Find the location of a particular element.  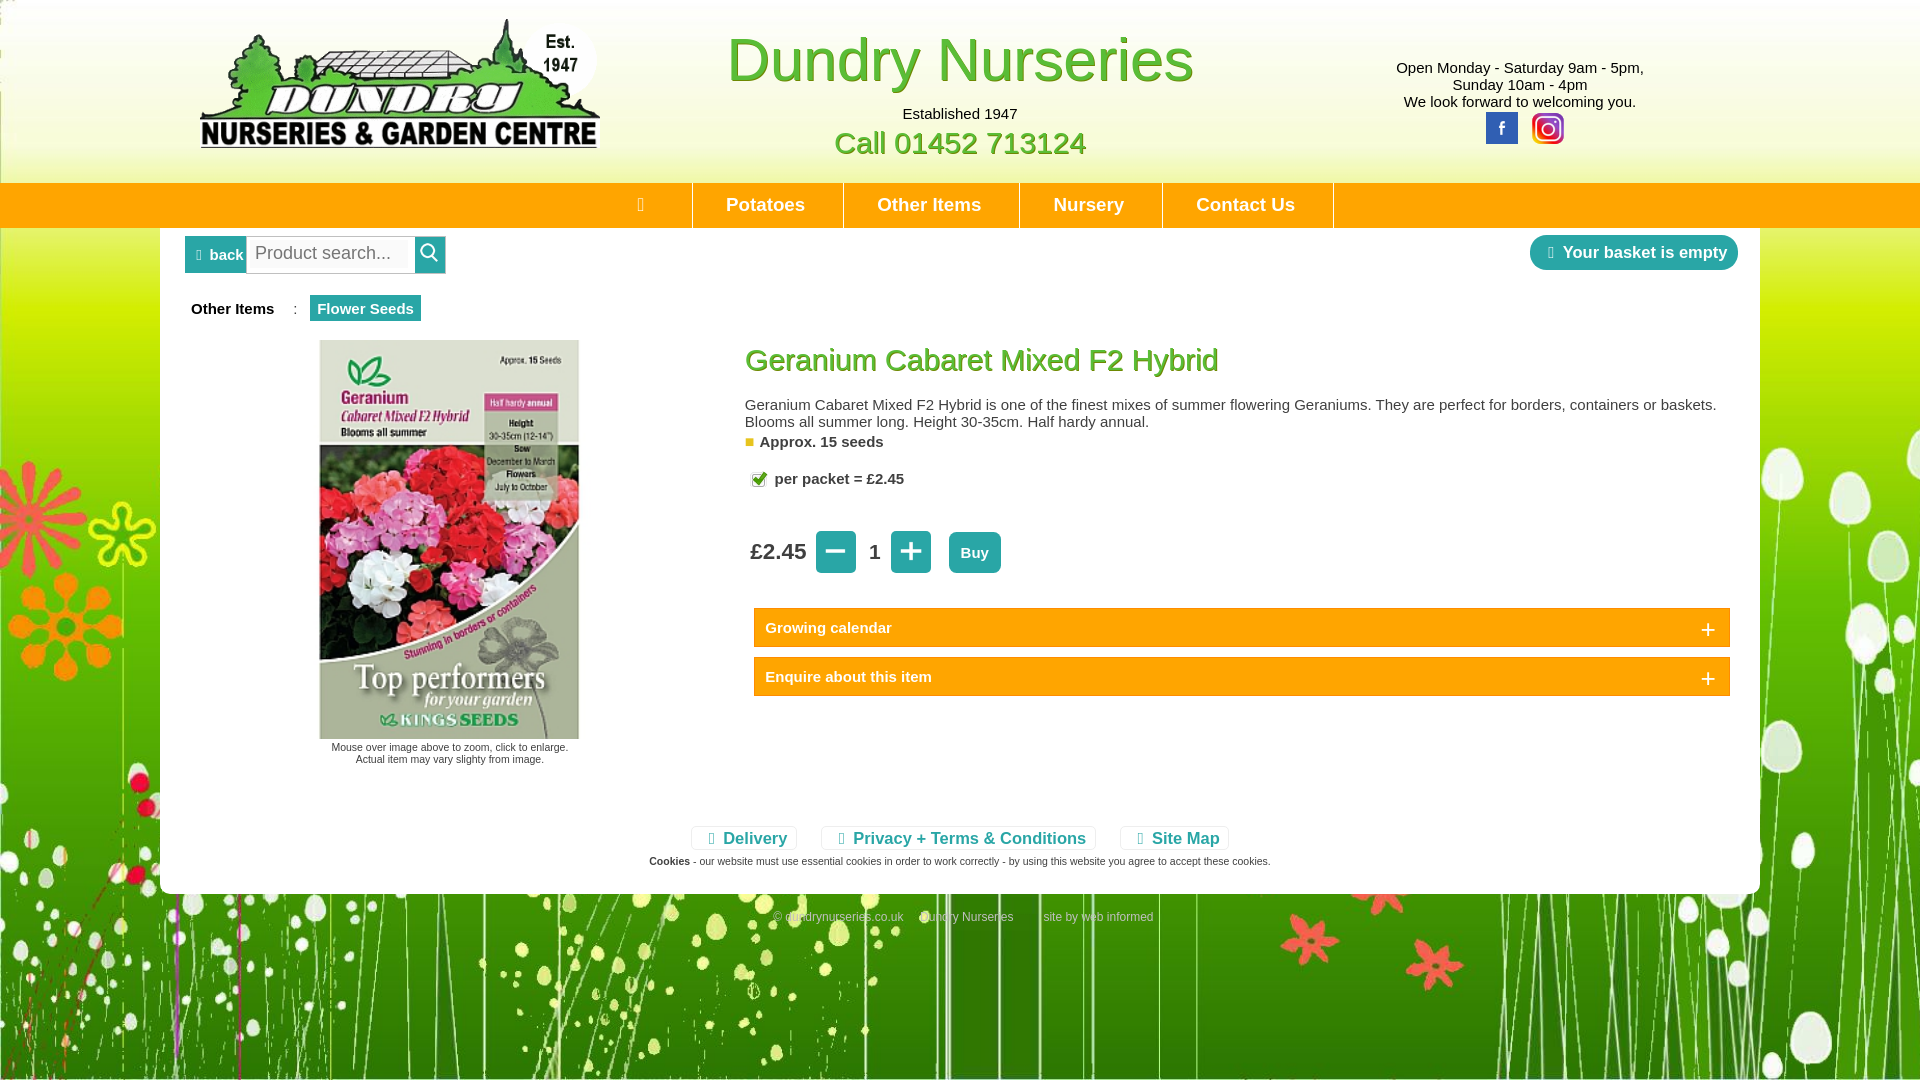

Buy is located at coordinates (974, 552).